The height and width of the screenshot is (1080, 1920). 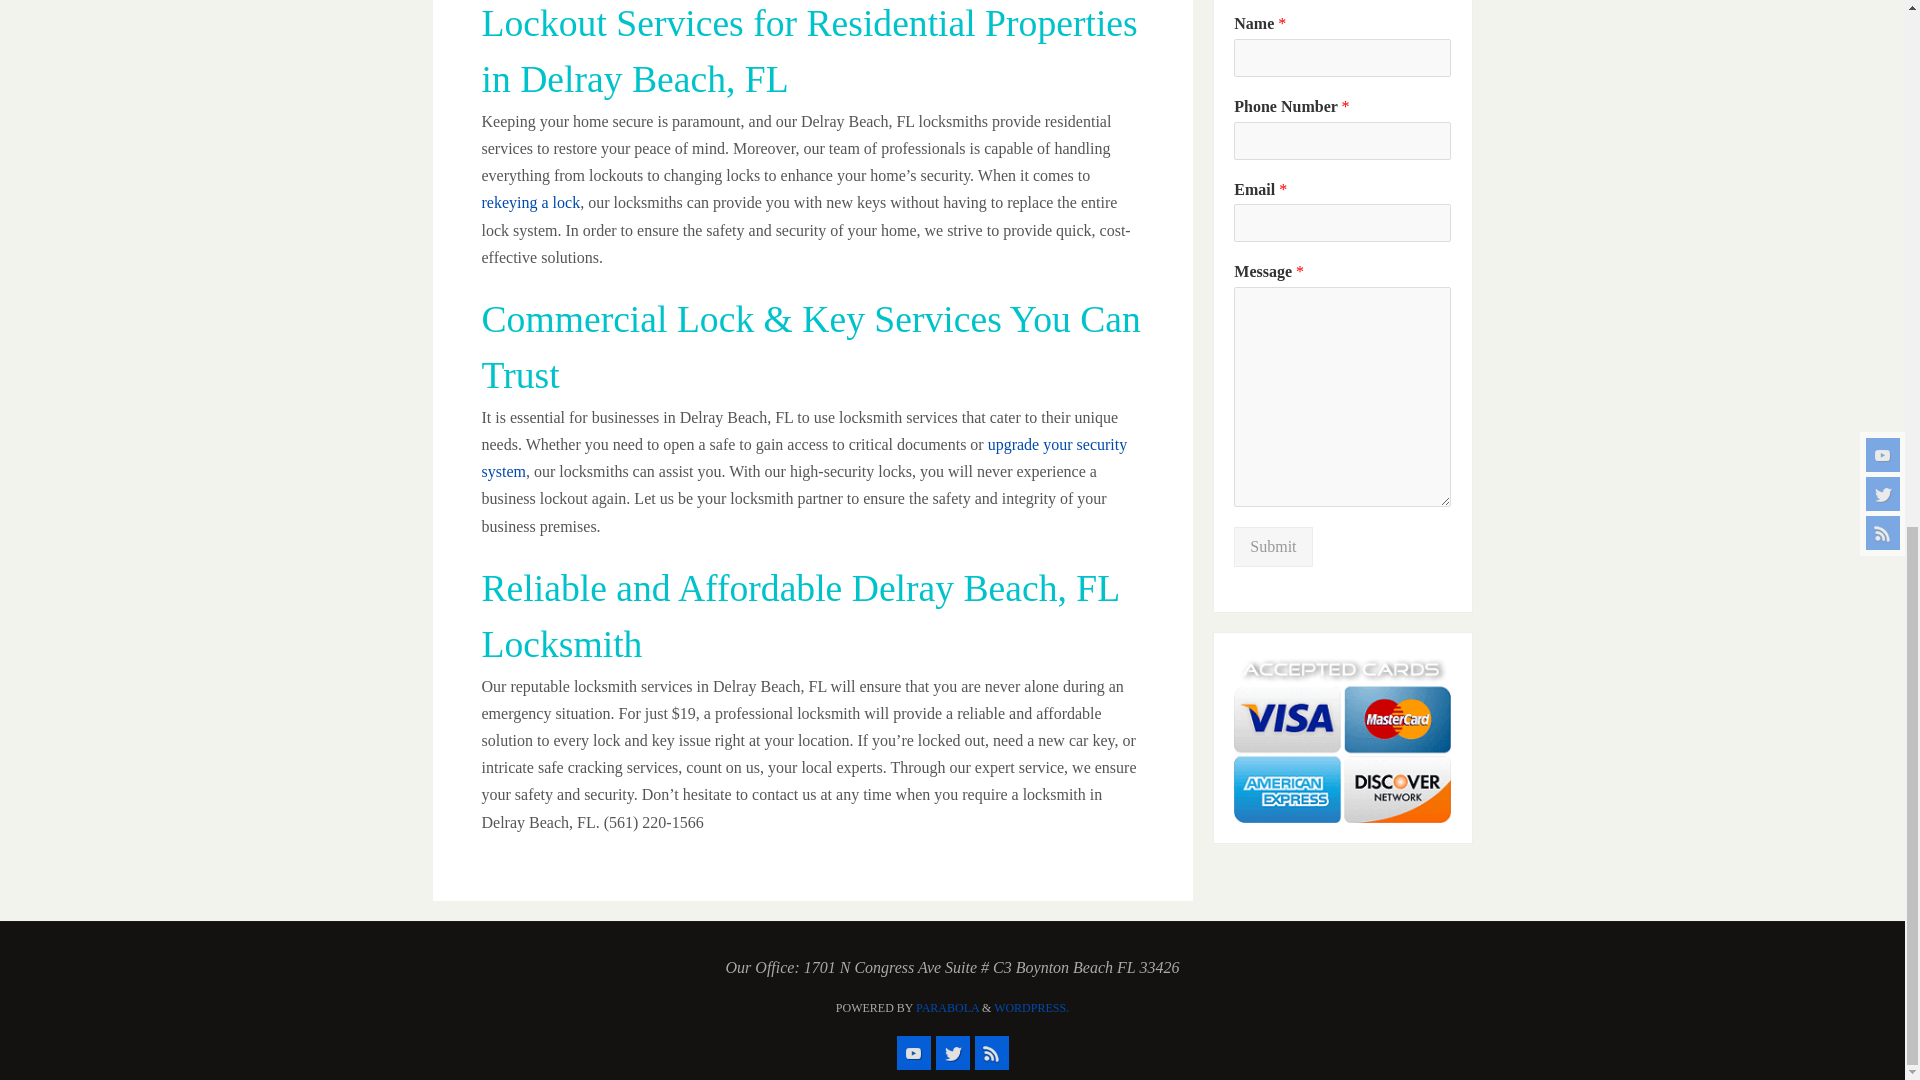 What do you see at coordinates (1032, 1008) in the screenshot?
I see `Semantic Personal Publishing Platform` at bounding box center [1032, 1008].